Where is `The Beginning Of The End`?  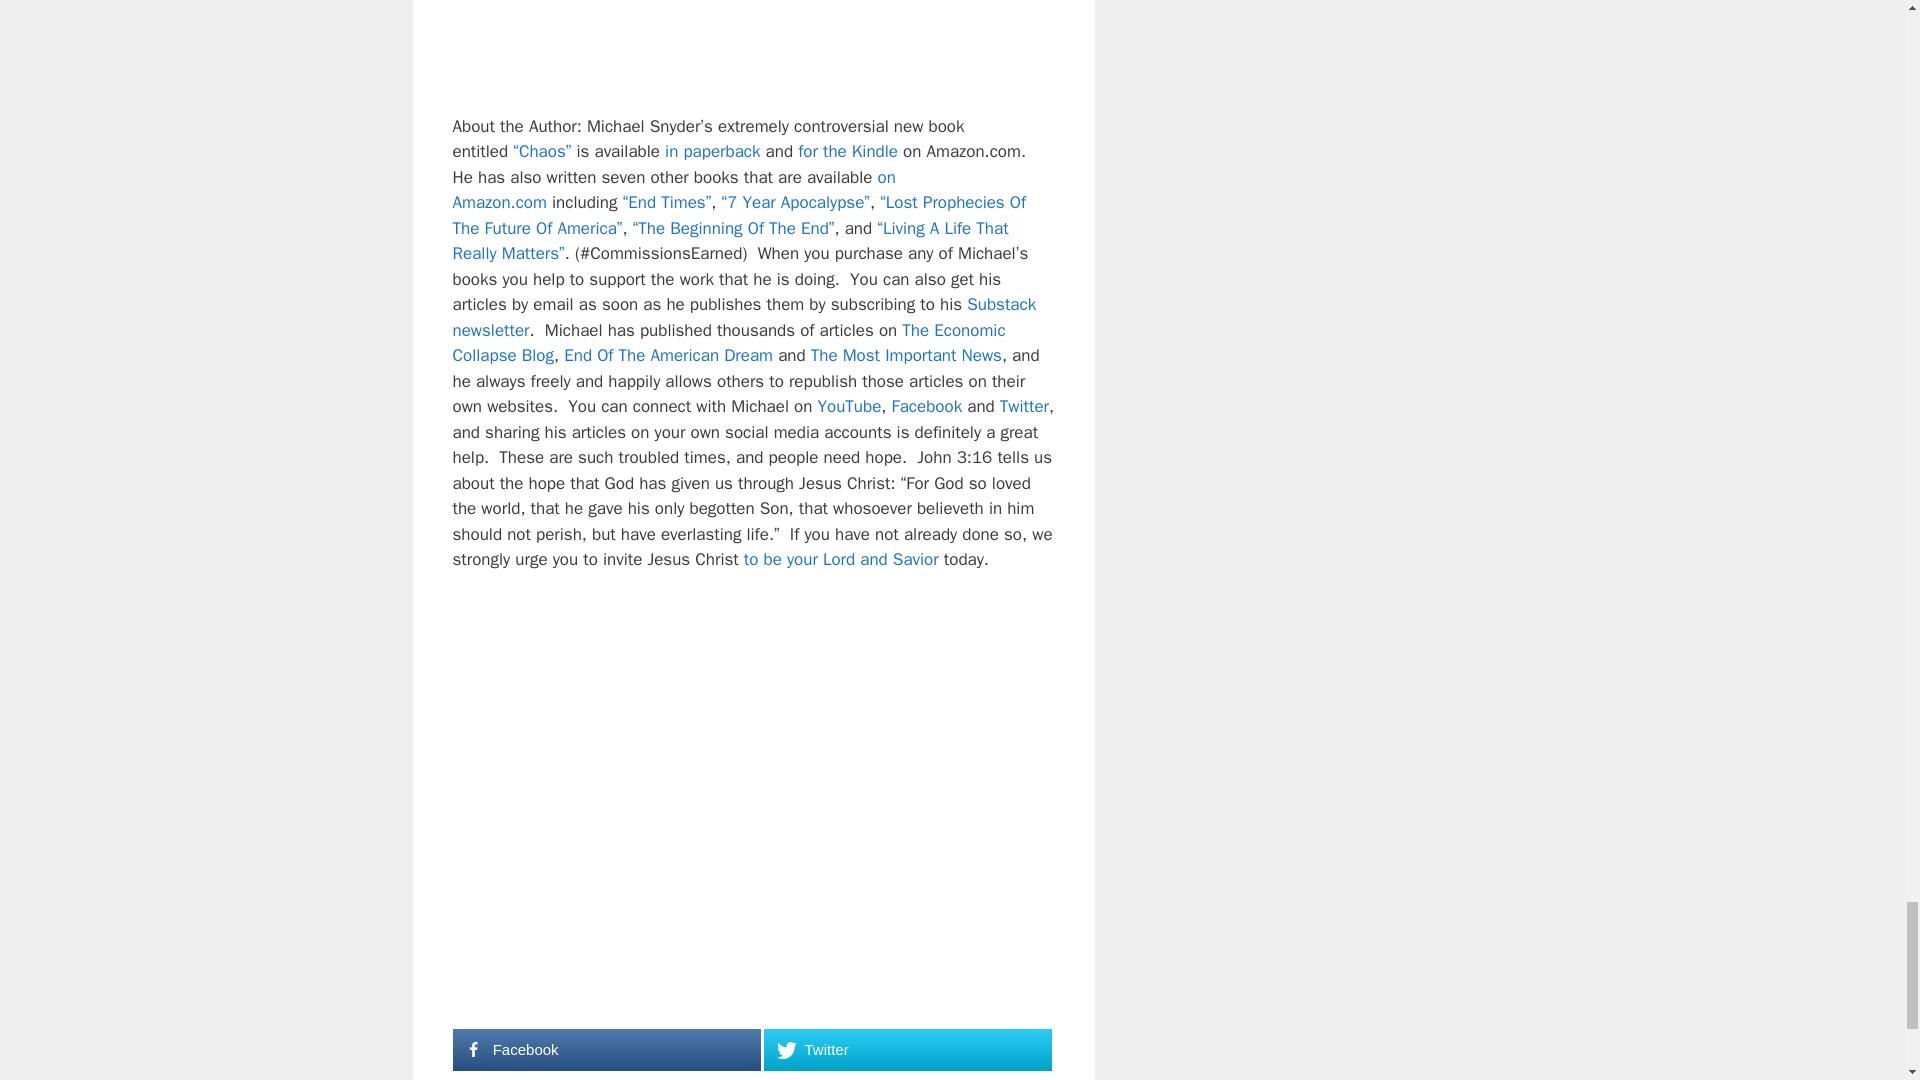
The Beginning Of The End is located at coordinates (734, 228).